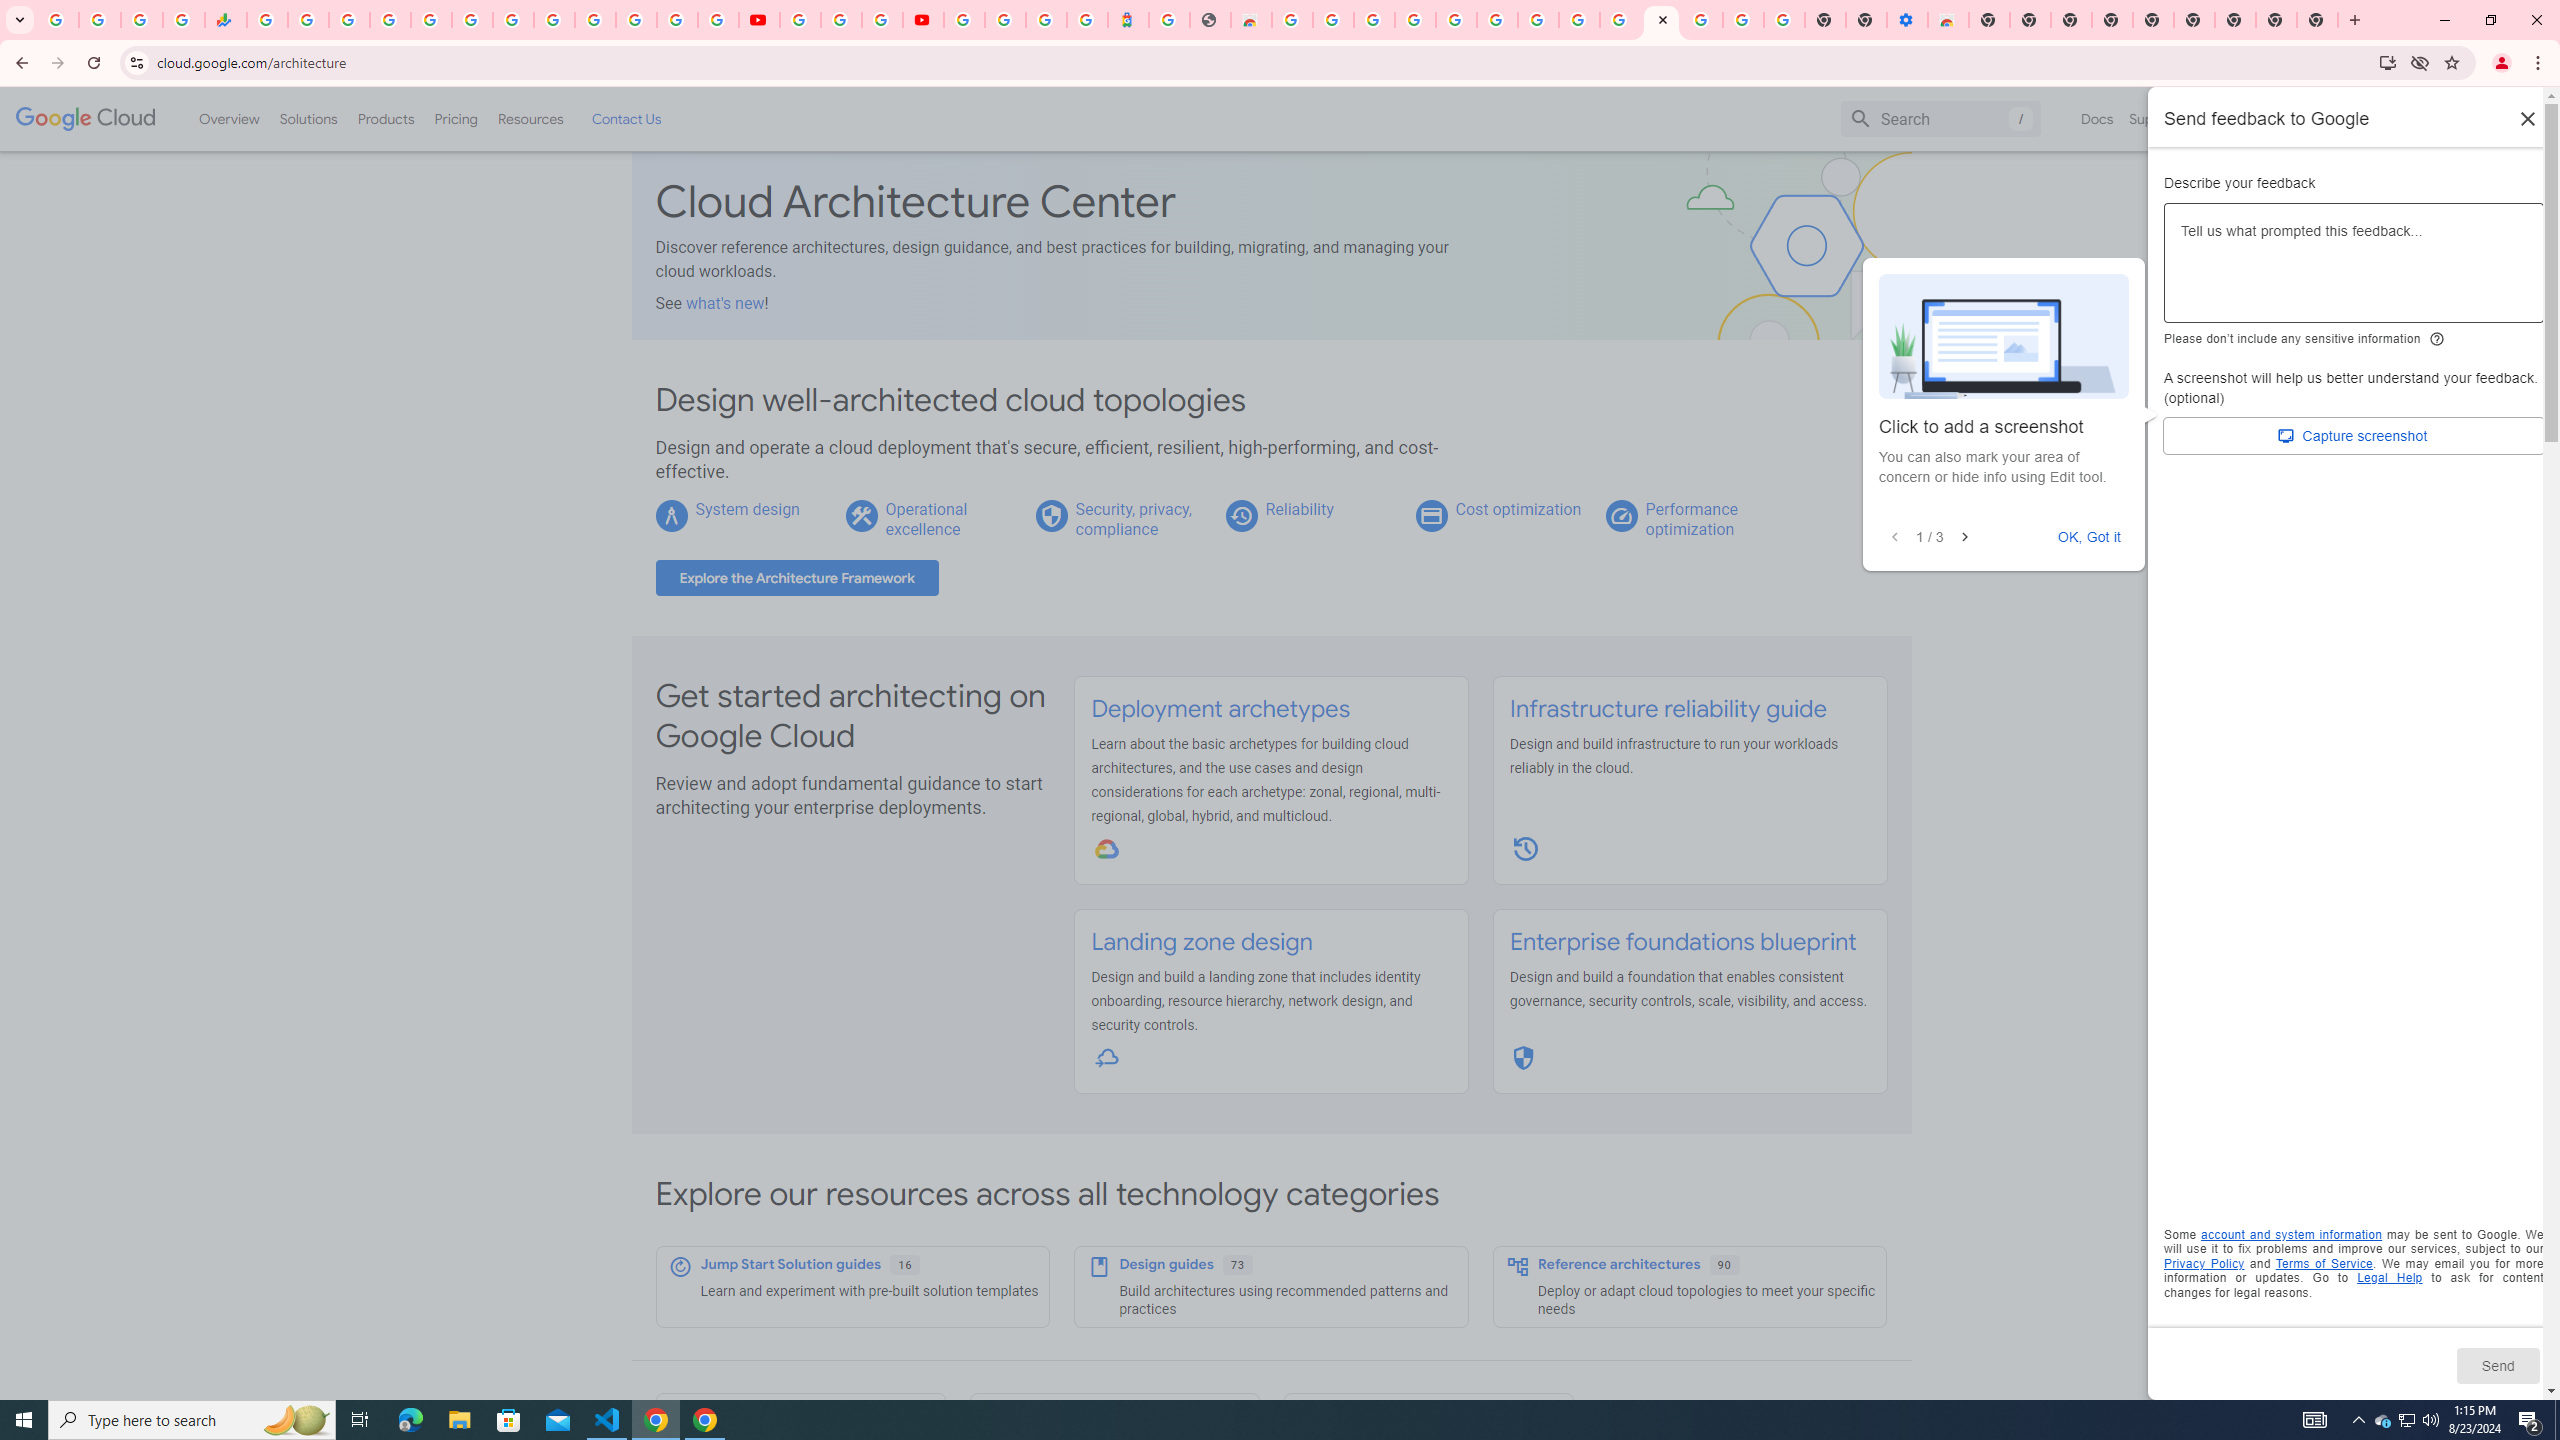 Image resolution: width=2560 pixels, height=1440 pixels. Describe the element at coordinates (797, 578) in the screenshot. I see `Explore the Architecture Framework` at that location.